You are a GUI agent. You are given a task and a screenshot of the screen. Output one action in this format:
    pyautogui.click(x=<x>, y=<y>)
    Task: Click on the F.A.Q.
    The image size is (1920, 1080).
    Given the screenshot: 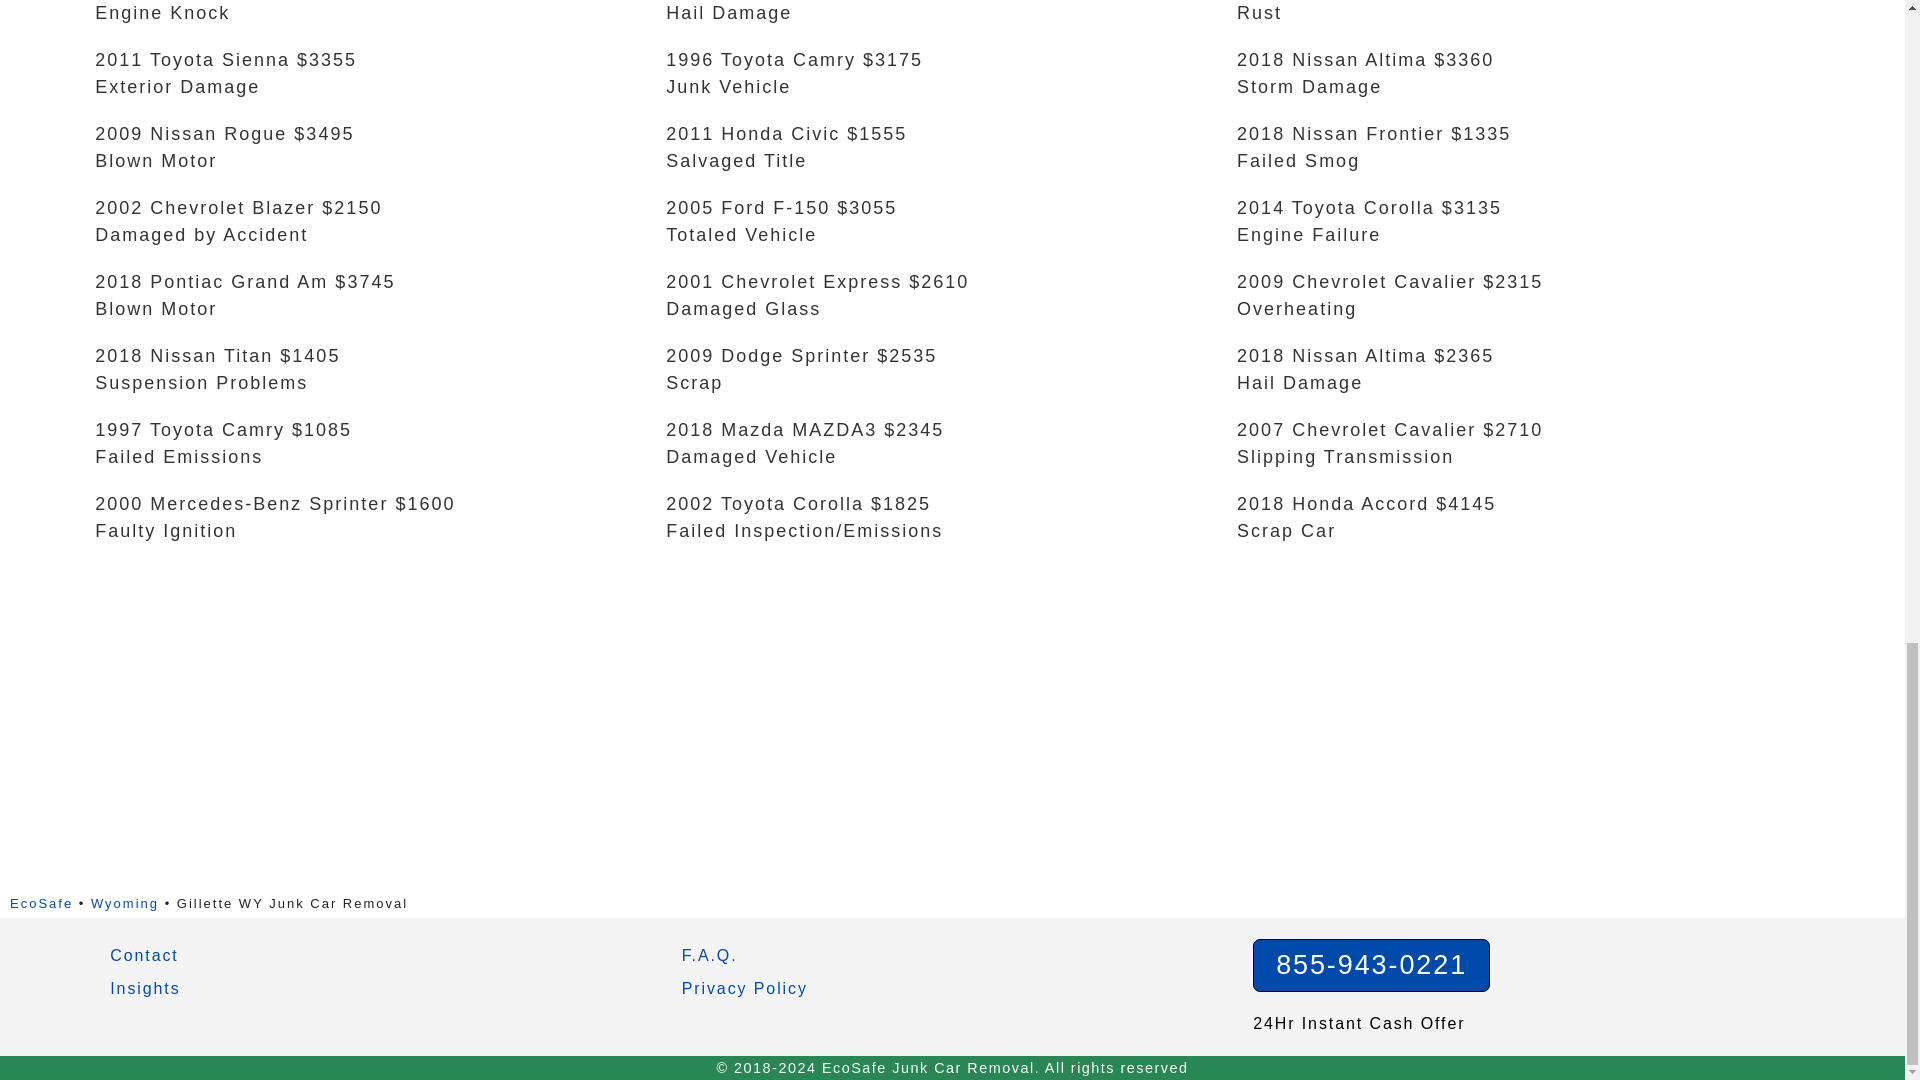 What is the action you would take?
    pyautogui.click(x=709, y=954)
    